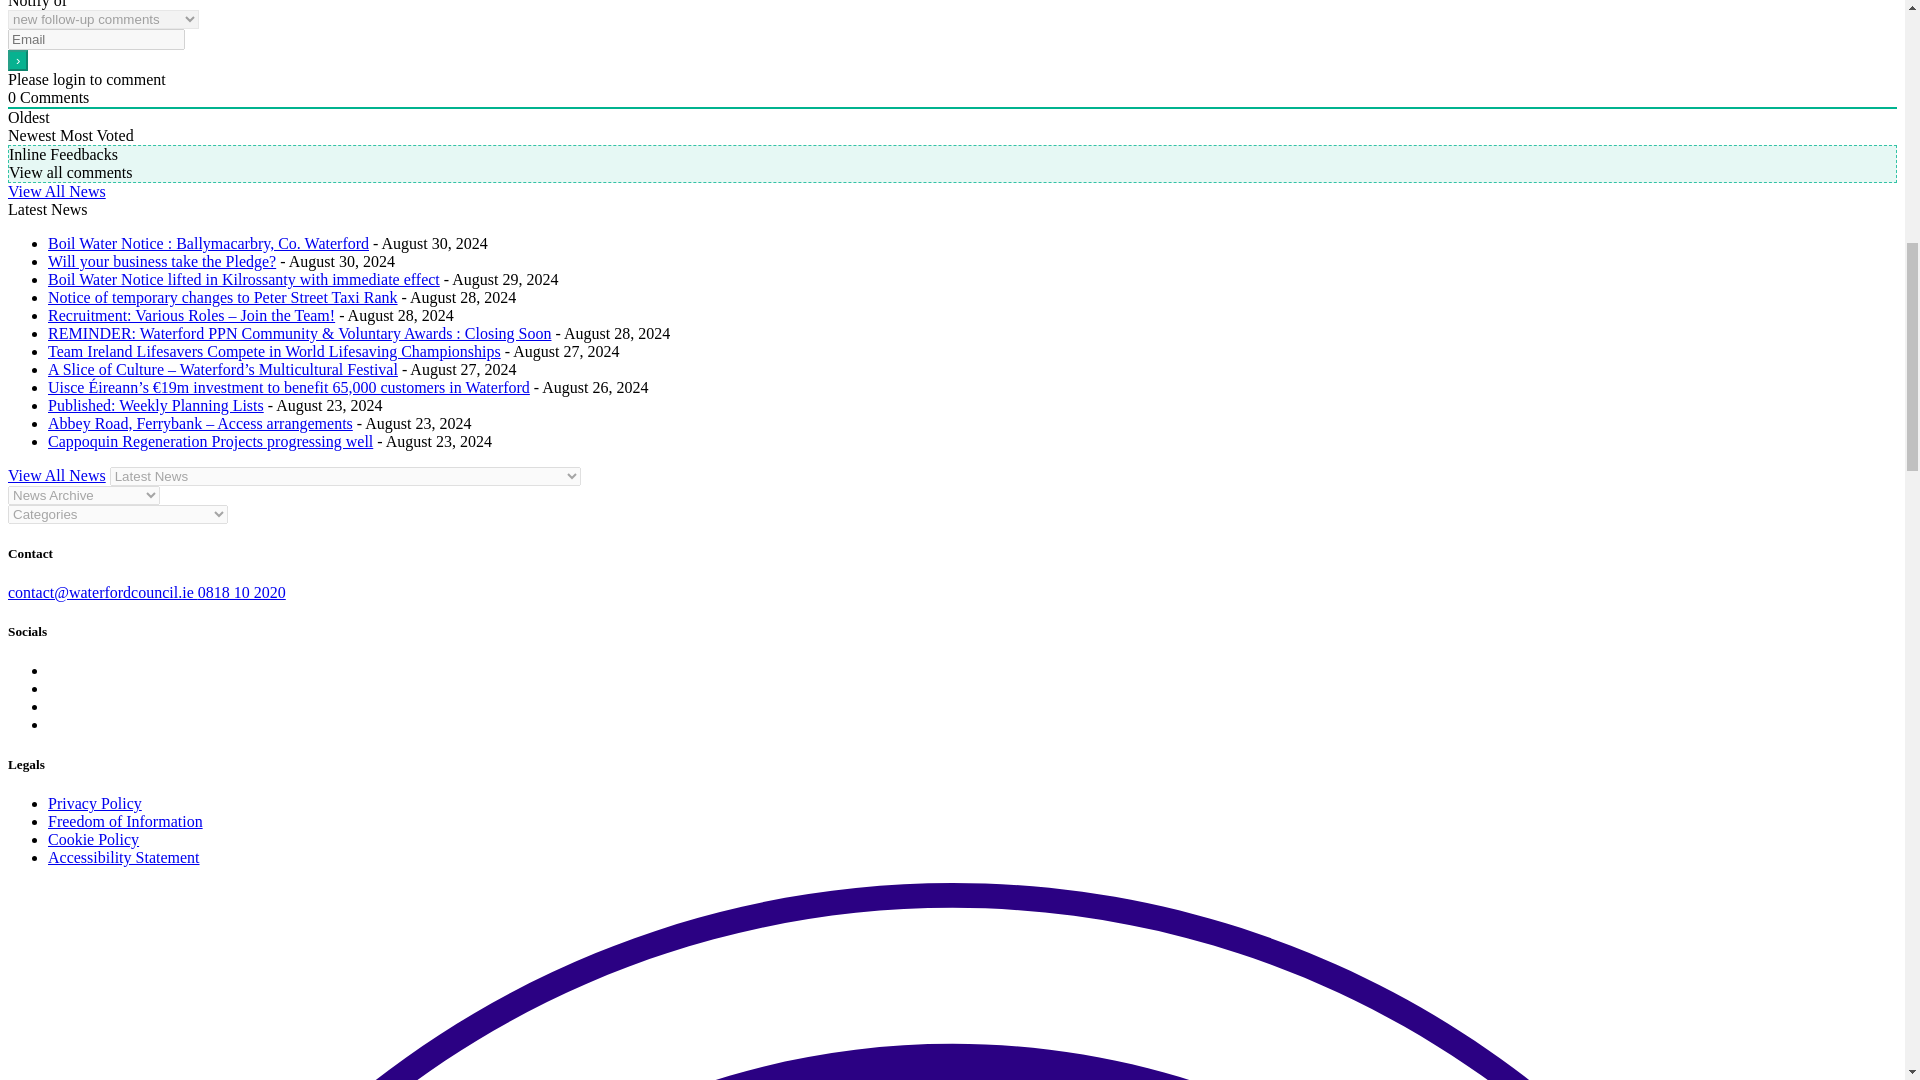 The height and width of the screenshot is (1080, 1920). What do you see at coordinates (210, 442) in the screenshot?
I see `Cappoquin Regeneration Projects progressing well` at bounding box center [210, 442].